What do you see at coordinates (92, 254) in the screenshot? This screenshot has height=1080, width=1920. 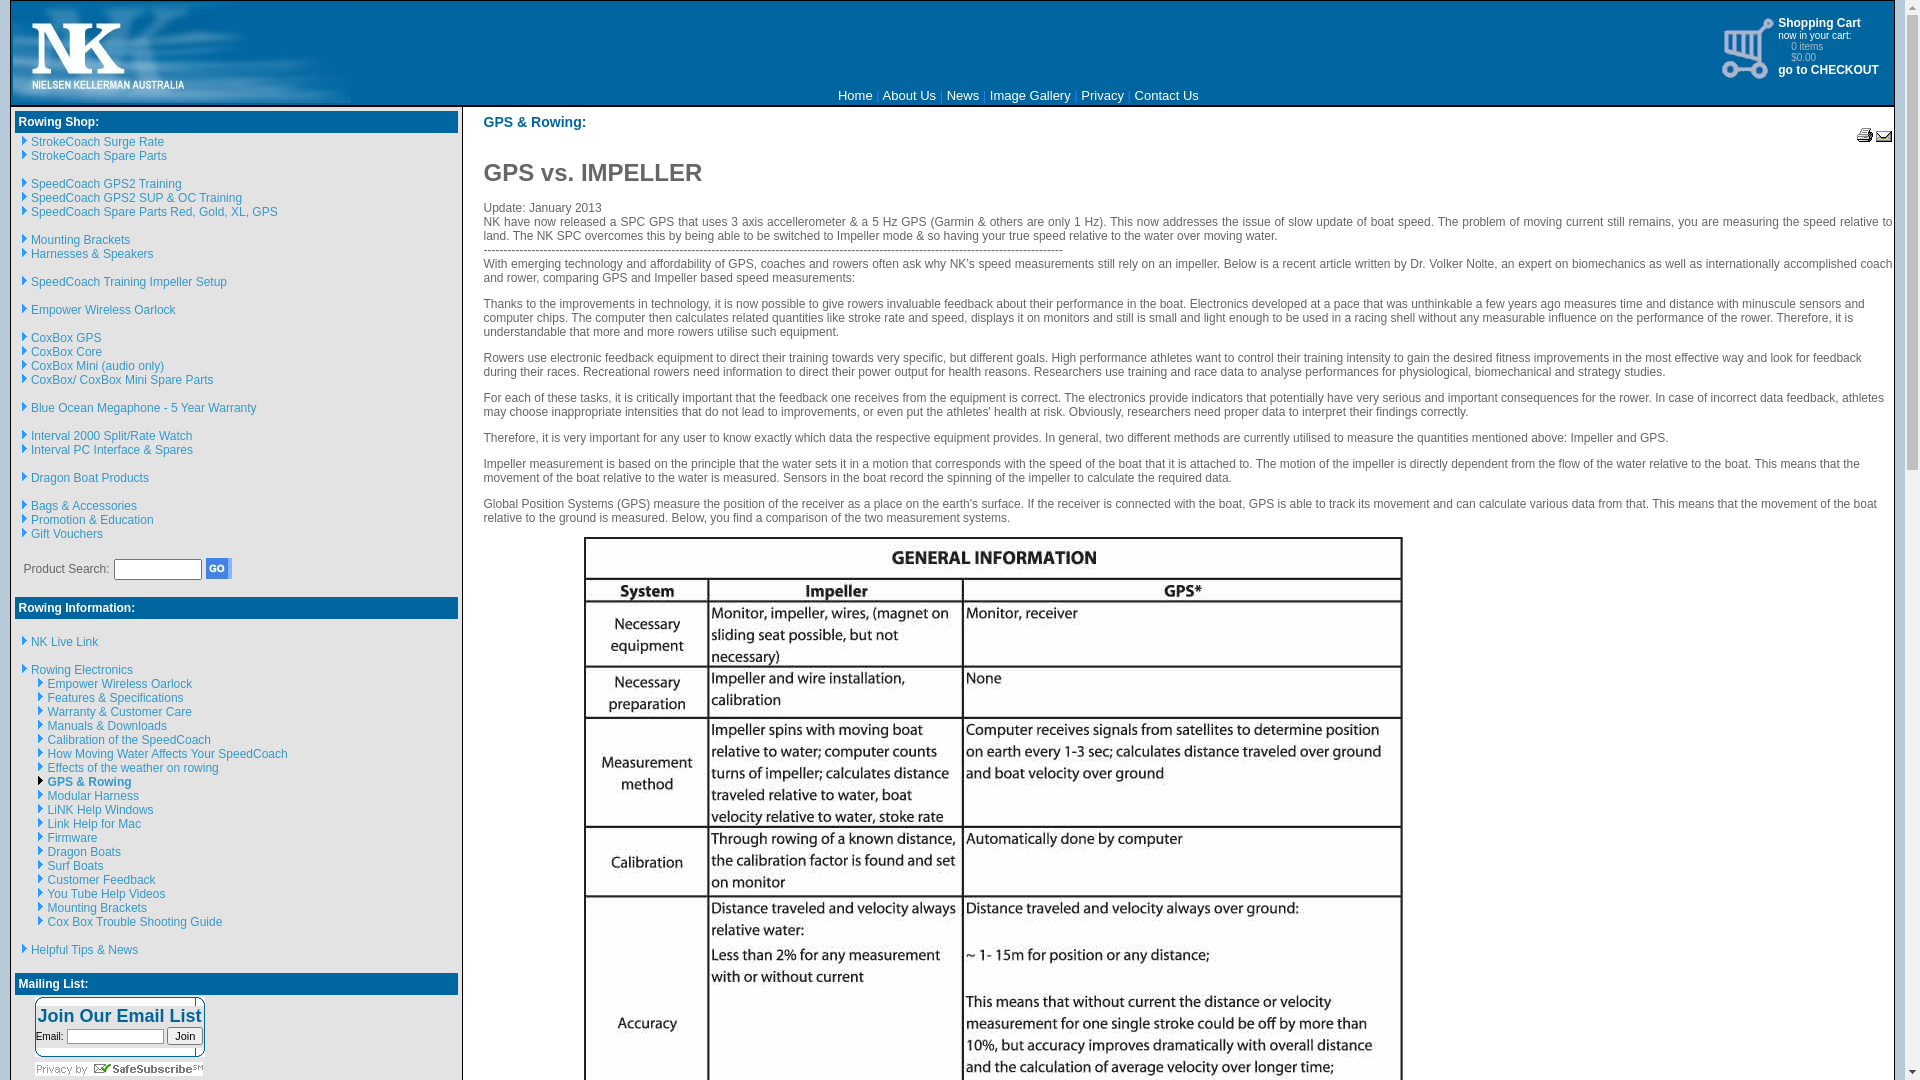 I see `Harnesses & Speakers` at bounding box center [92, 254].